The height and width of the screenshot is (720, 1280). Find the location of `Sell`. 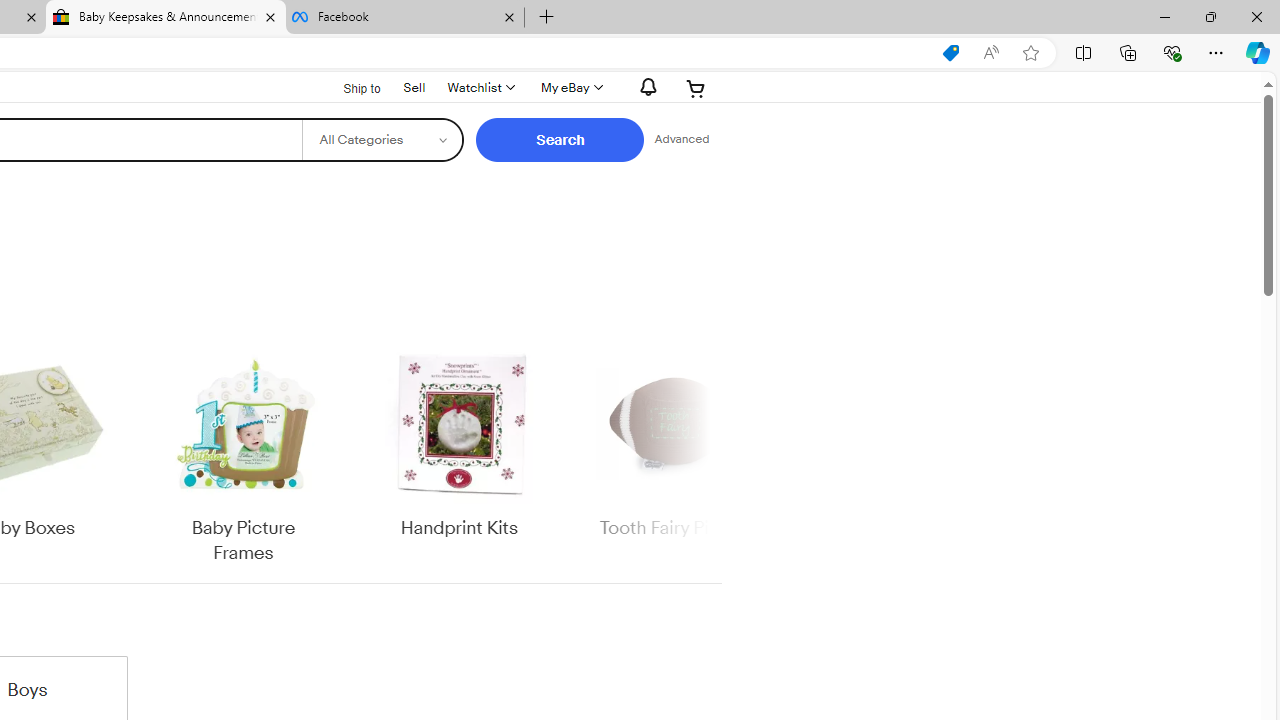

Sell is located at coordinates (414, 87).